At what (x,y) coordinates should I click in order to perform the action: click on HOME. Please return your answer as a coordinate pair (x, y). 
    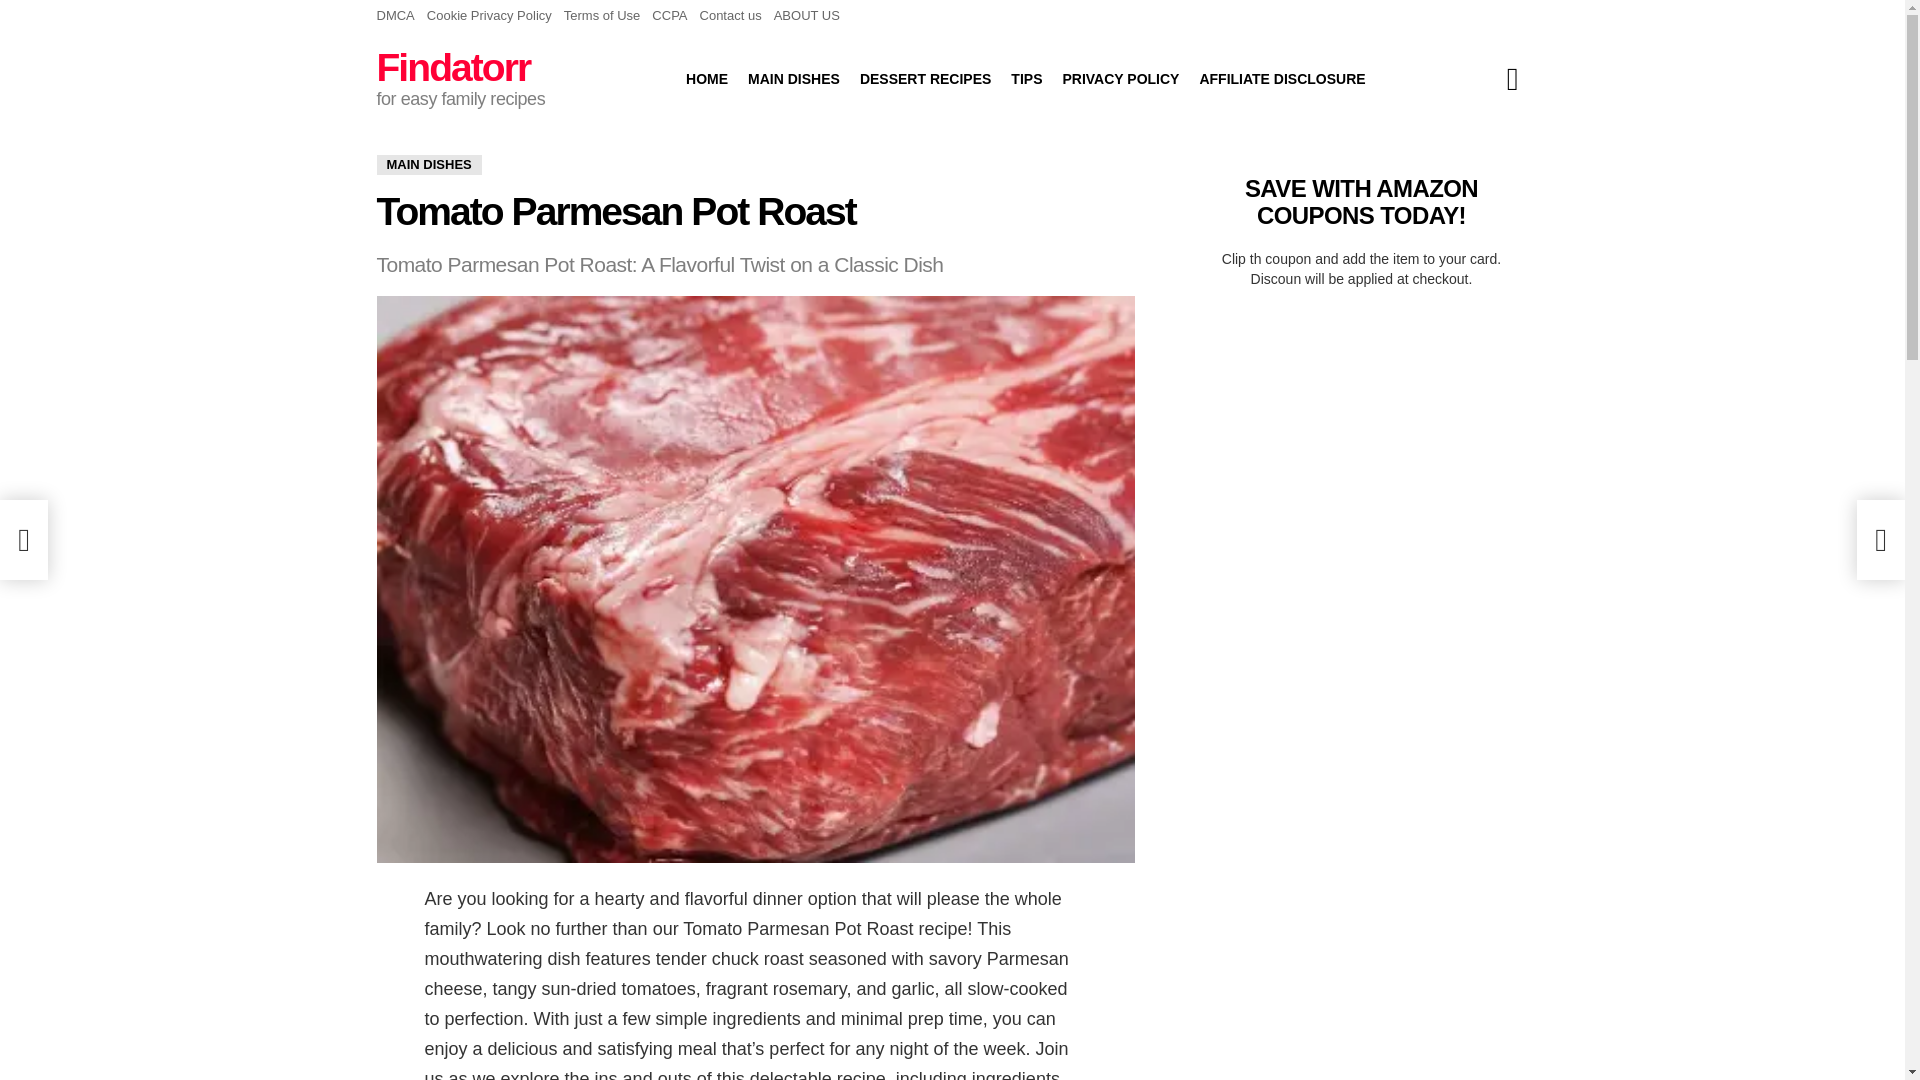
    Looking at the image, I should click on (706, 78).